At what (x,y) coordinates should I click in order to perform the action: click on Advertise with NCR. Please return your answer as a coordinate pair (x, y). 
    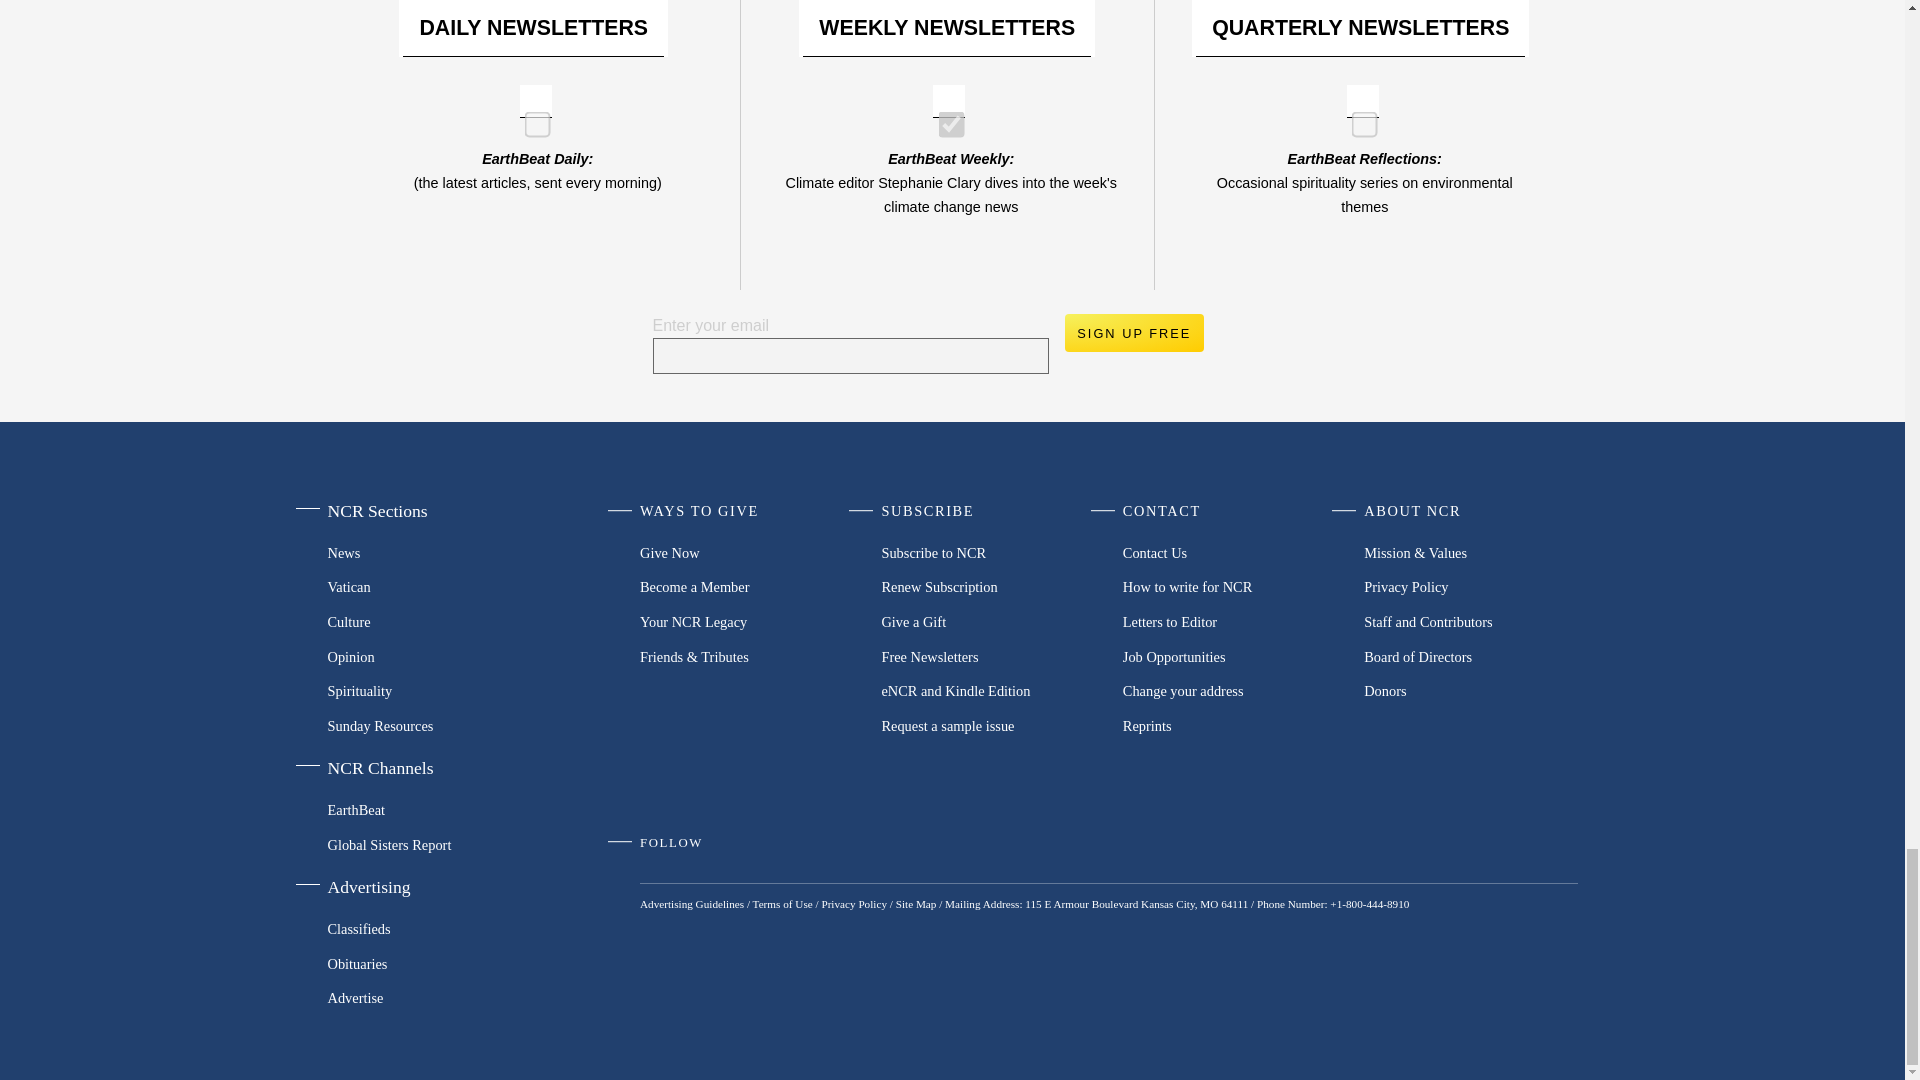
    Looking at the image, I should click on (428, 998).